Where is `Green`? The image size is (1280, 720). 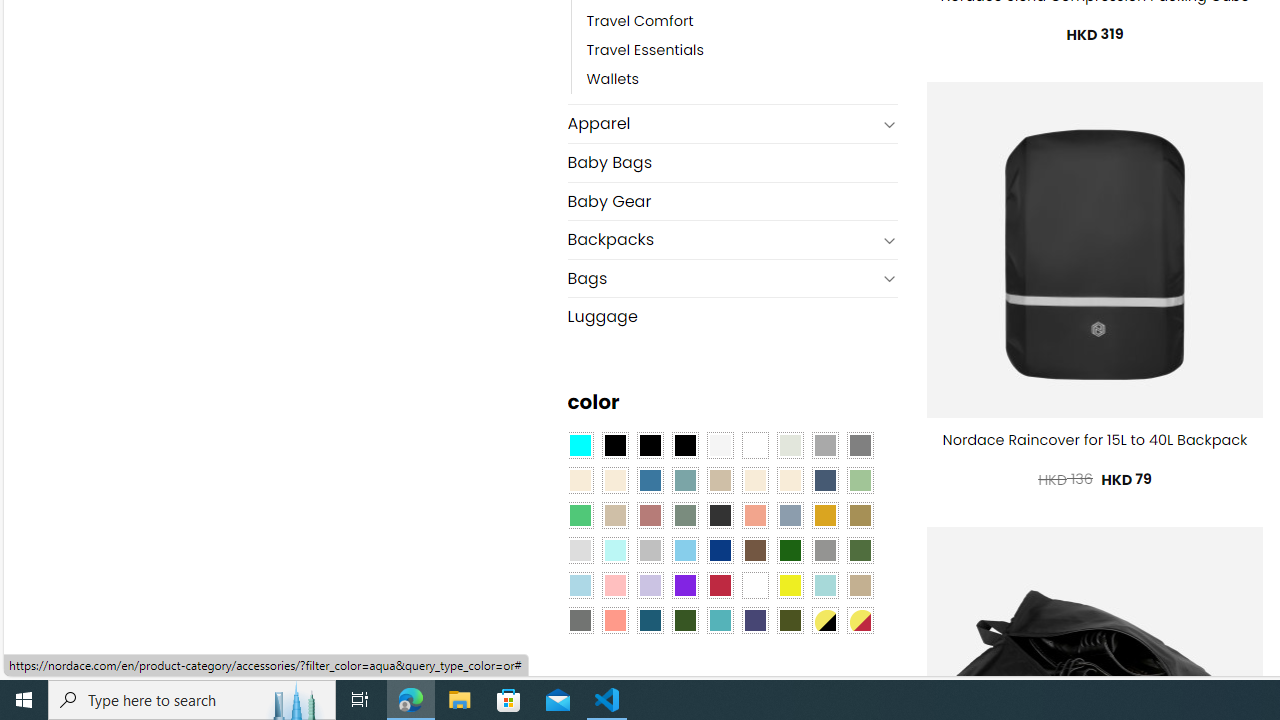 Green is located at coordinates (860, 550).